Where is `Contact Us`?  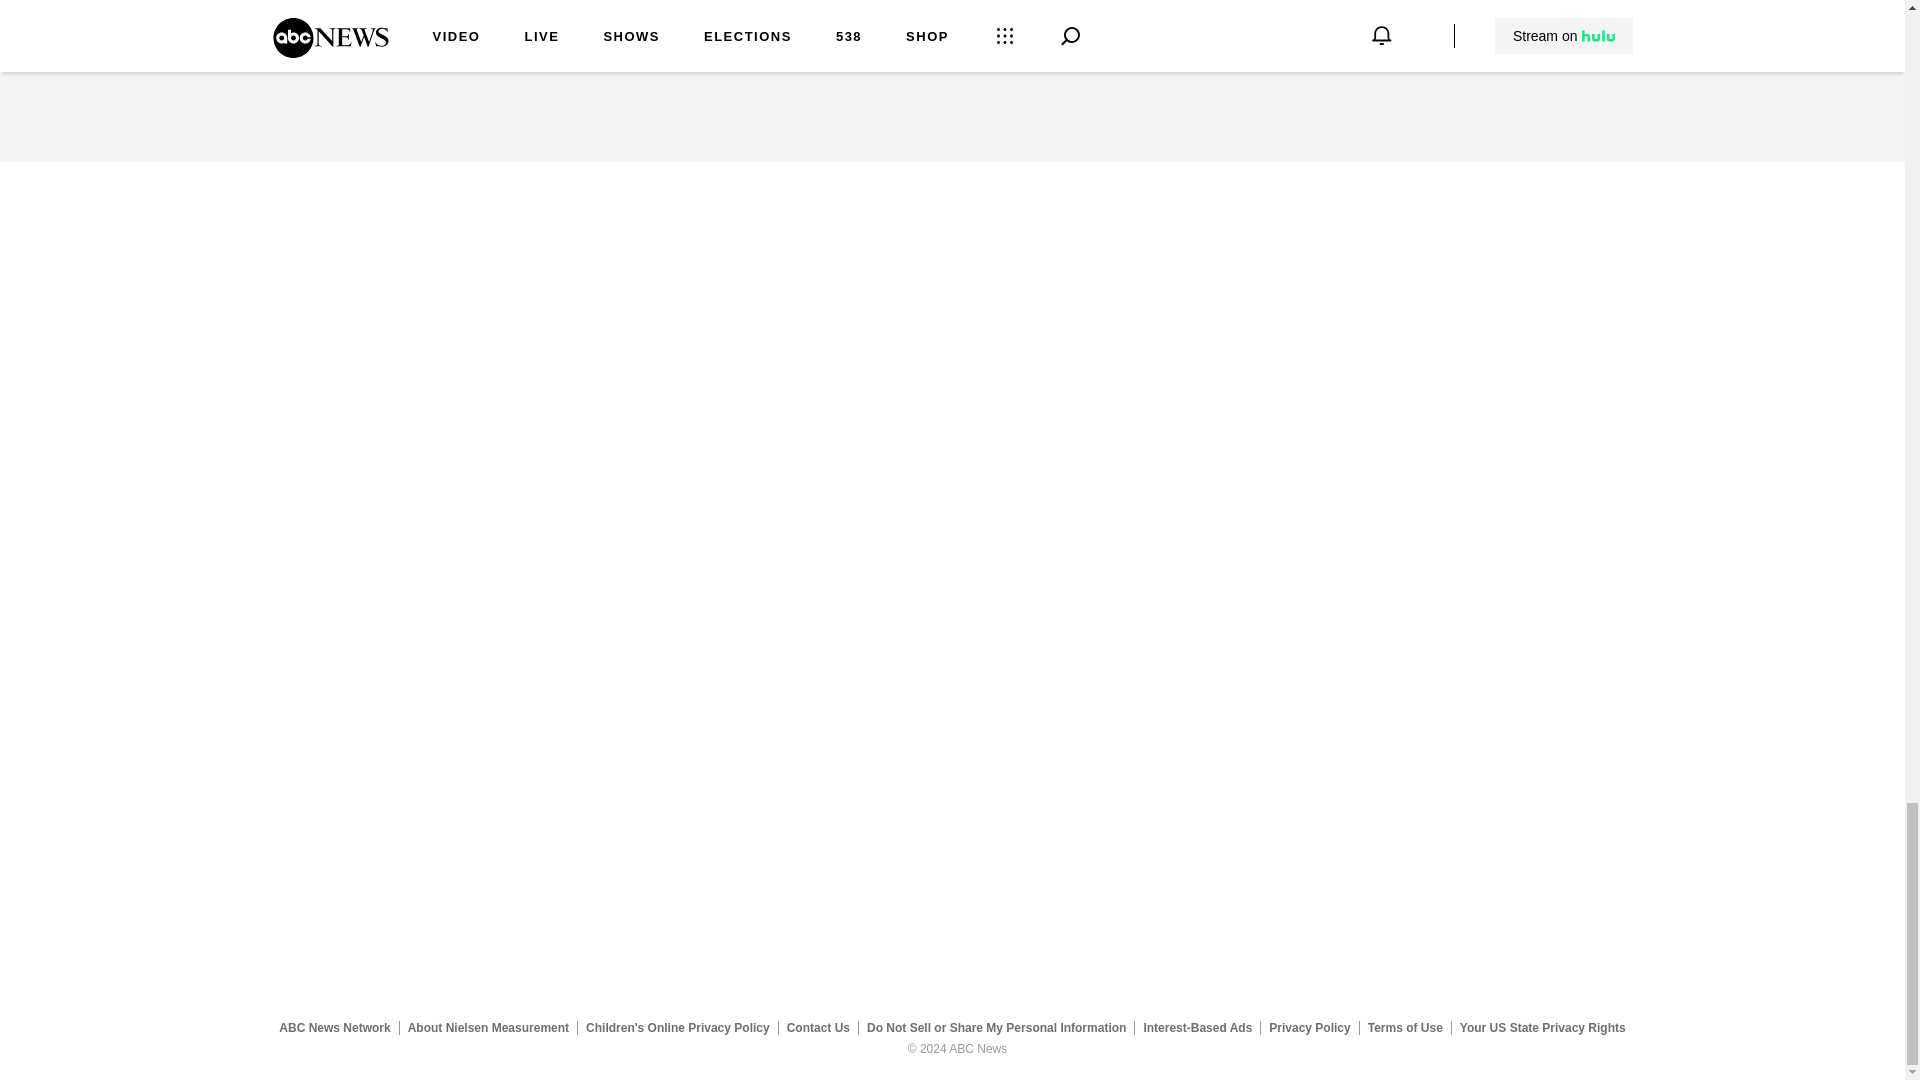
Contact Us is located at coordinates (818, 1027).